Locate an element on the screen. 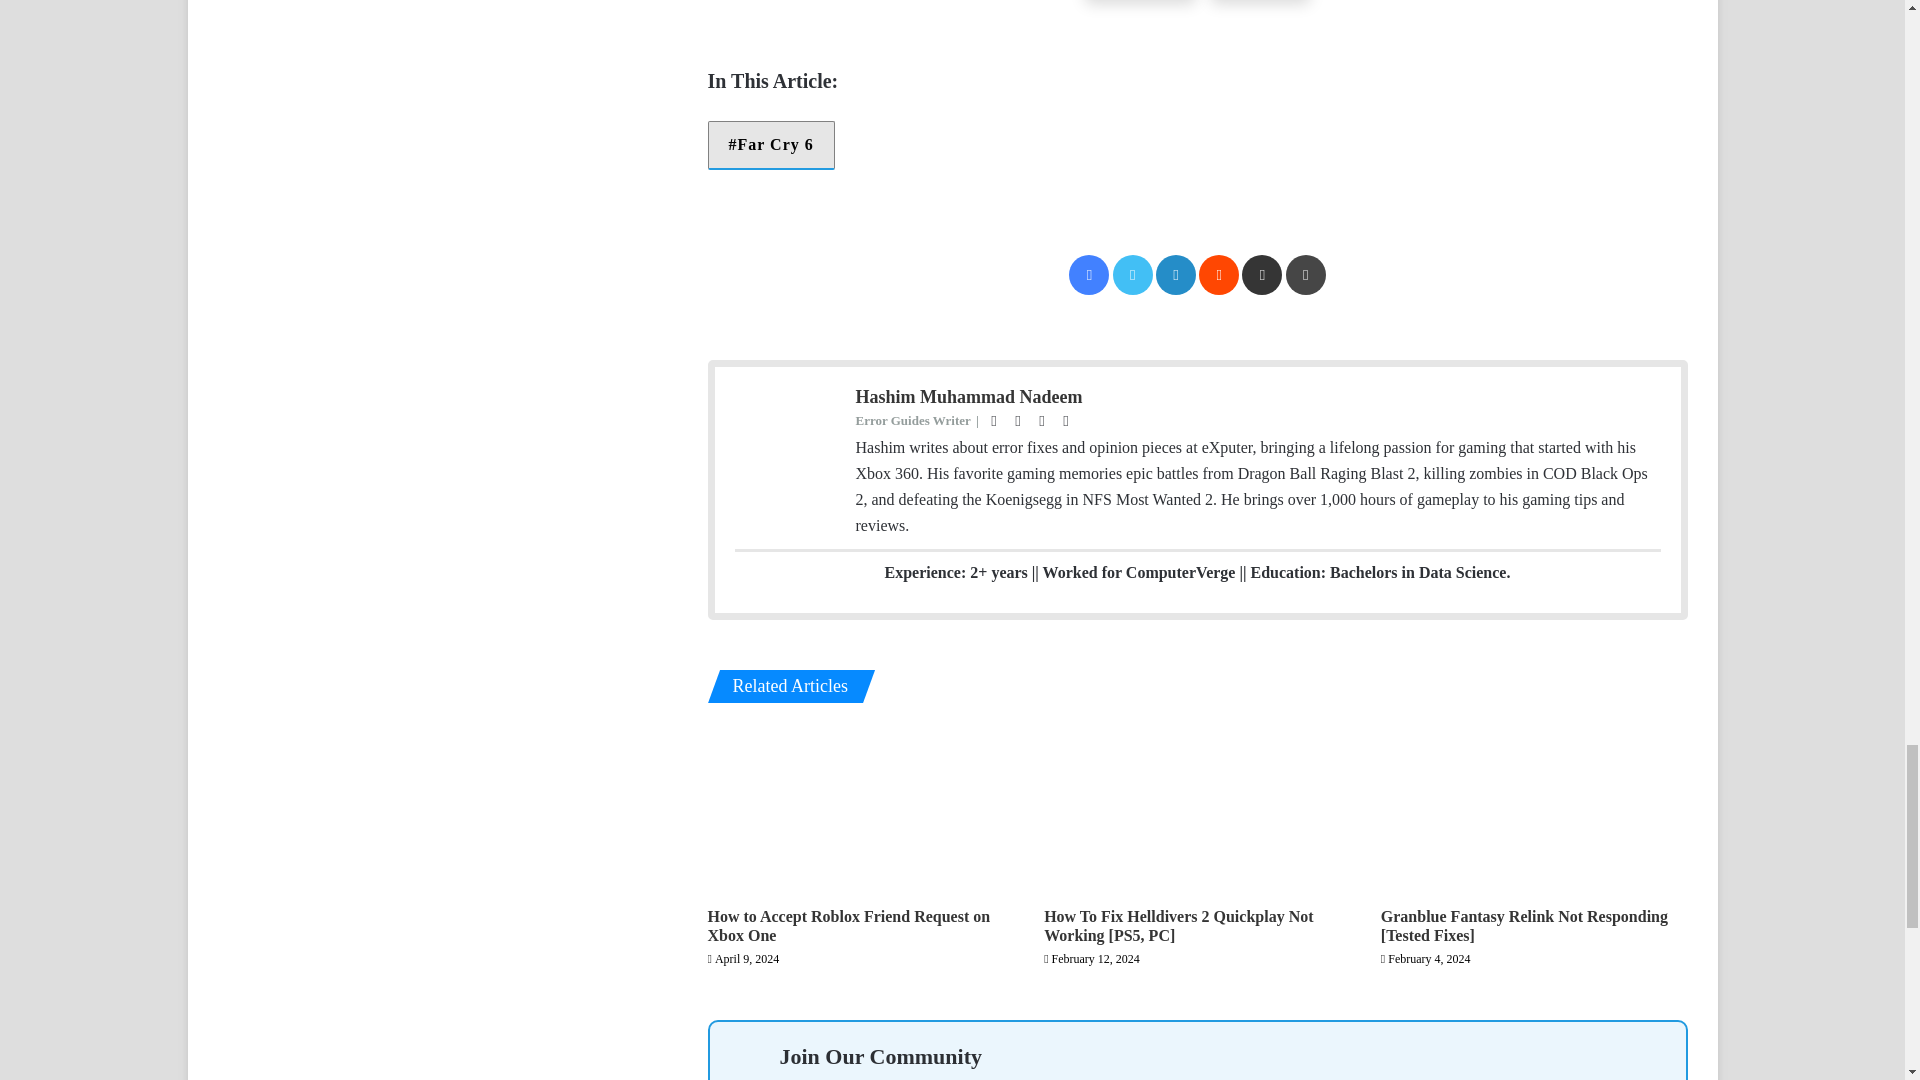 The image size is (1920, 1080). Print is located at coordinates (1306, 274).